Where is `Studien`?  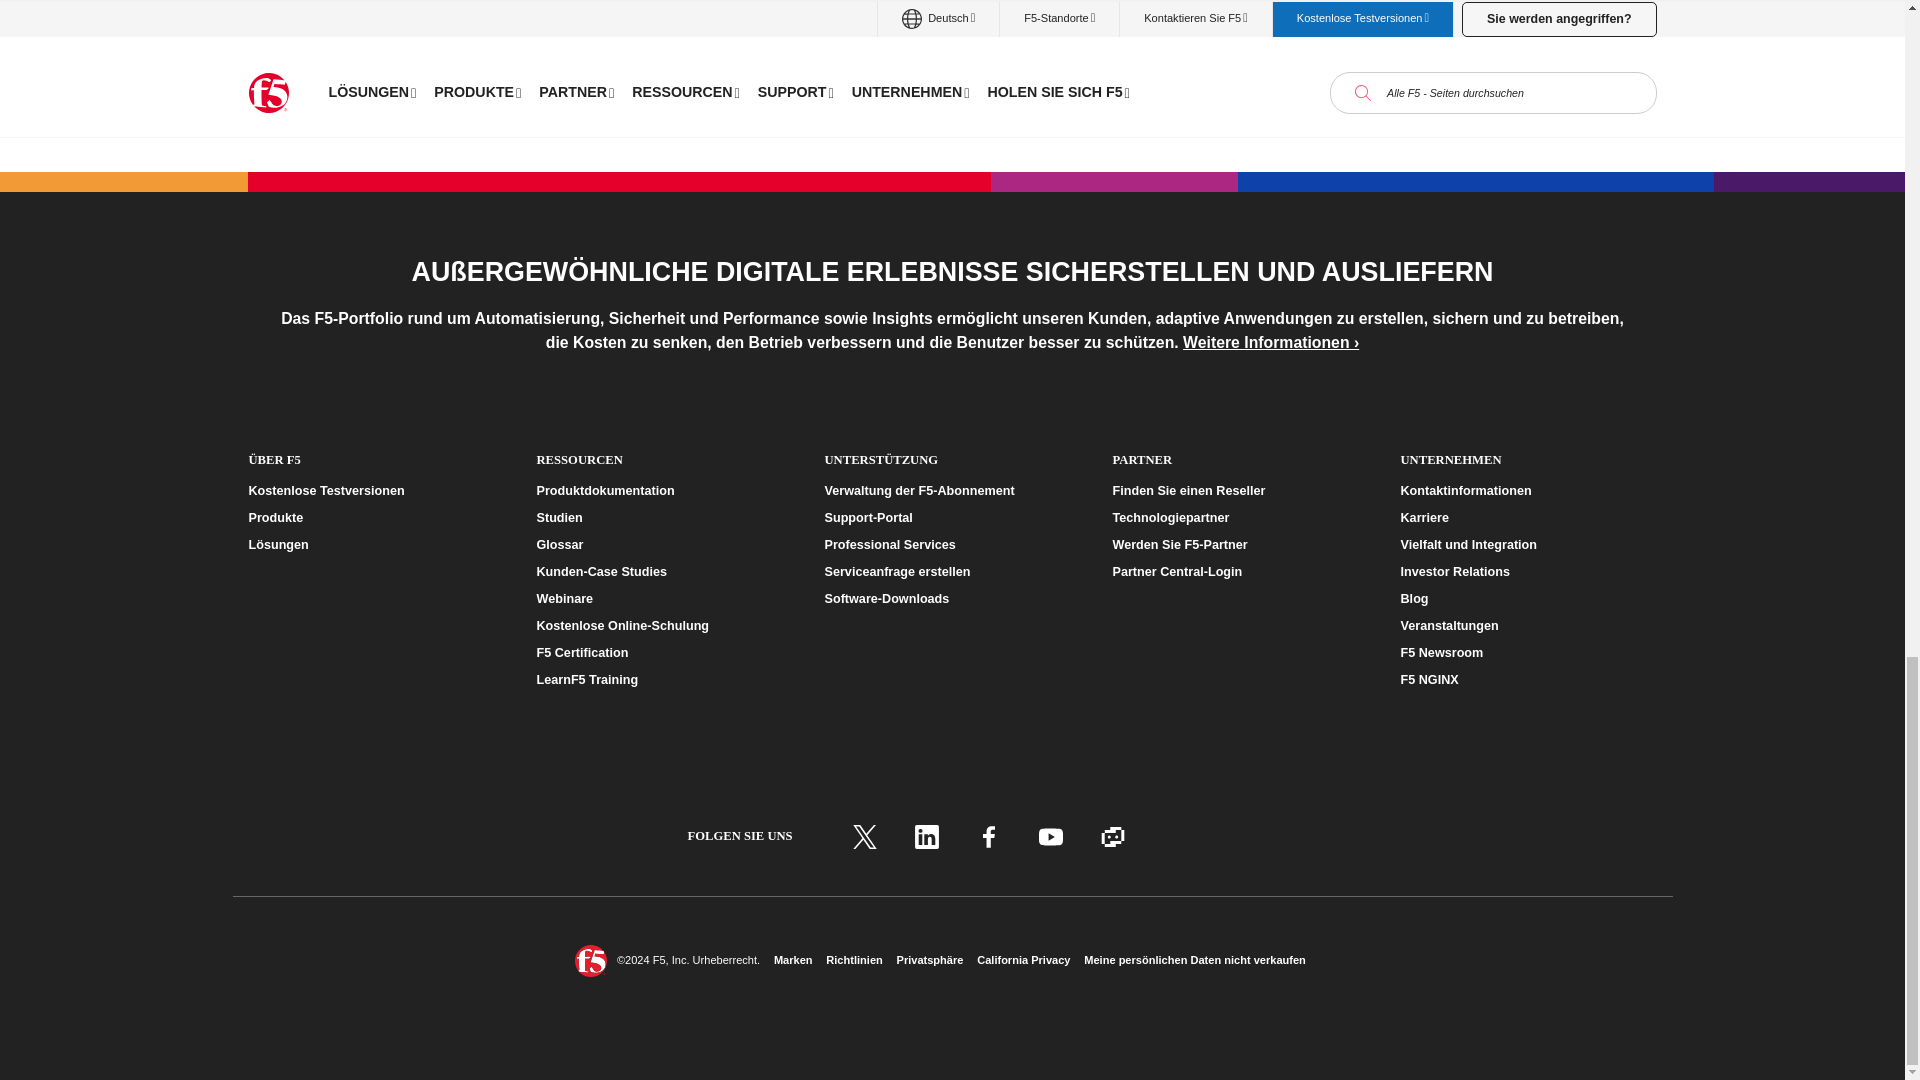 Studien is located at coordinates (663, 518).